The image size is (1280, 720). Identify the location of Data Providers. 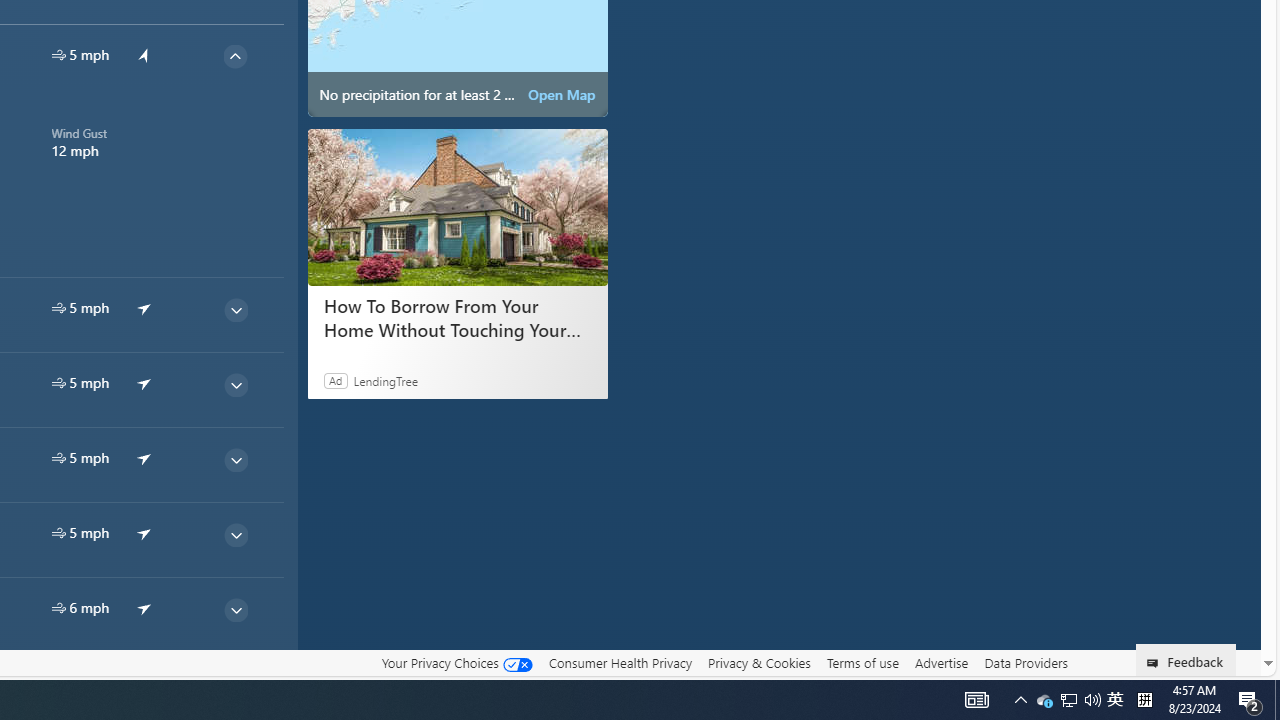
(1026, 663).